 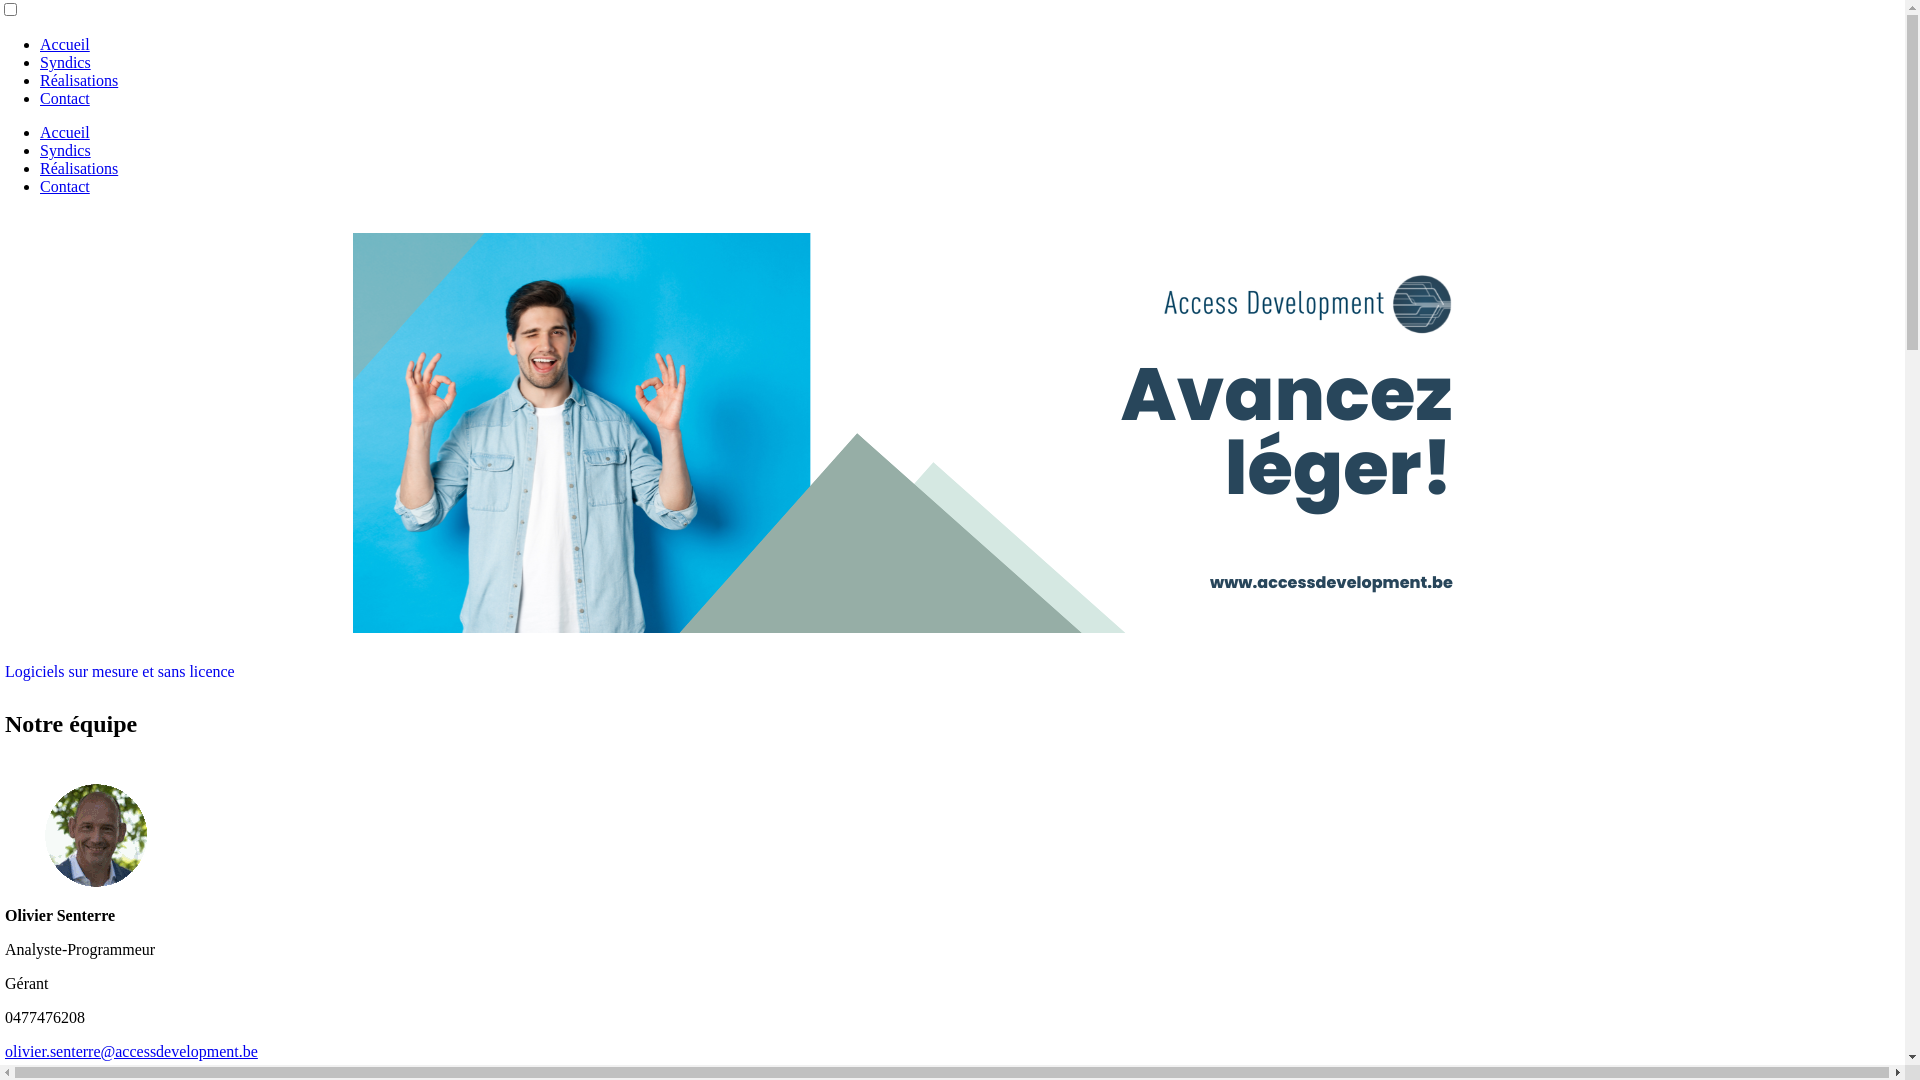 I want to click on Logiciels sur mesure et sans licence, so click(x=120, y=672).